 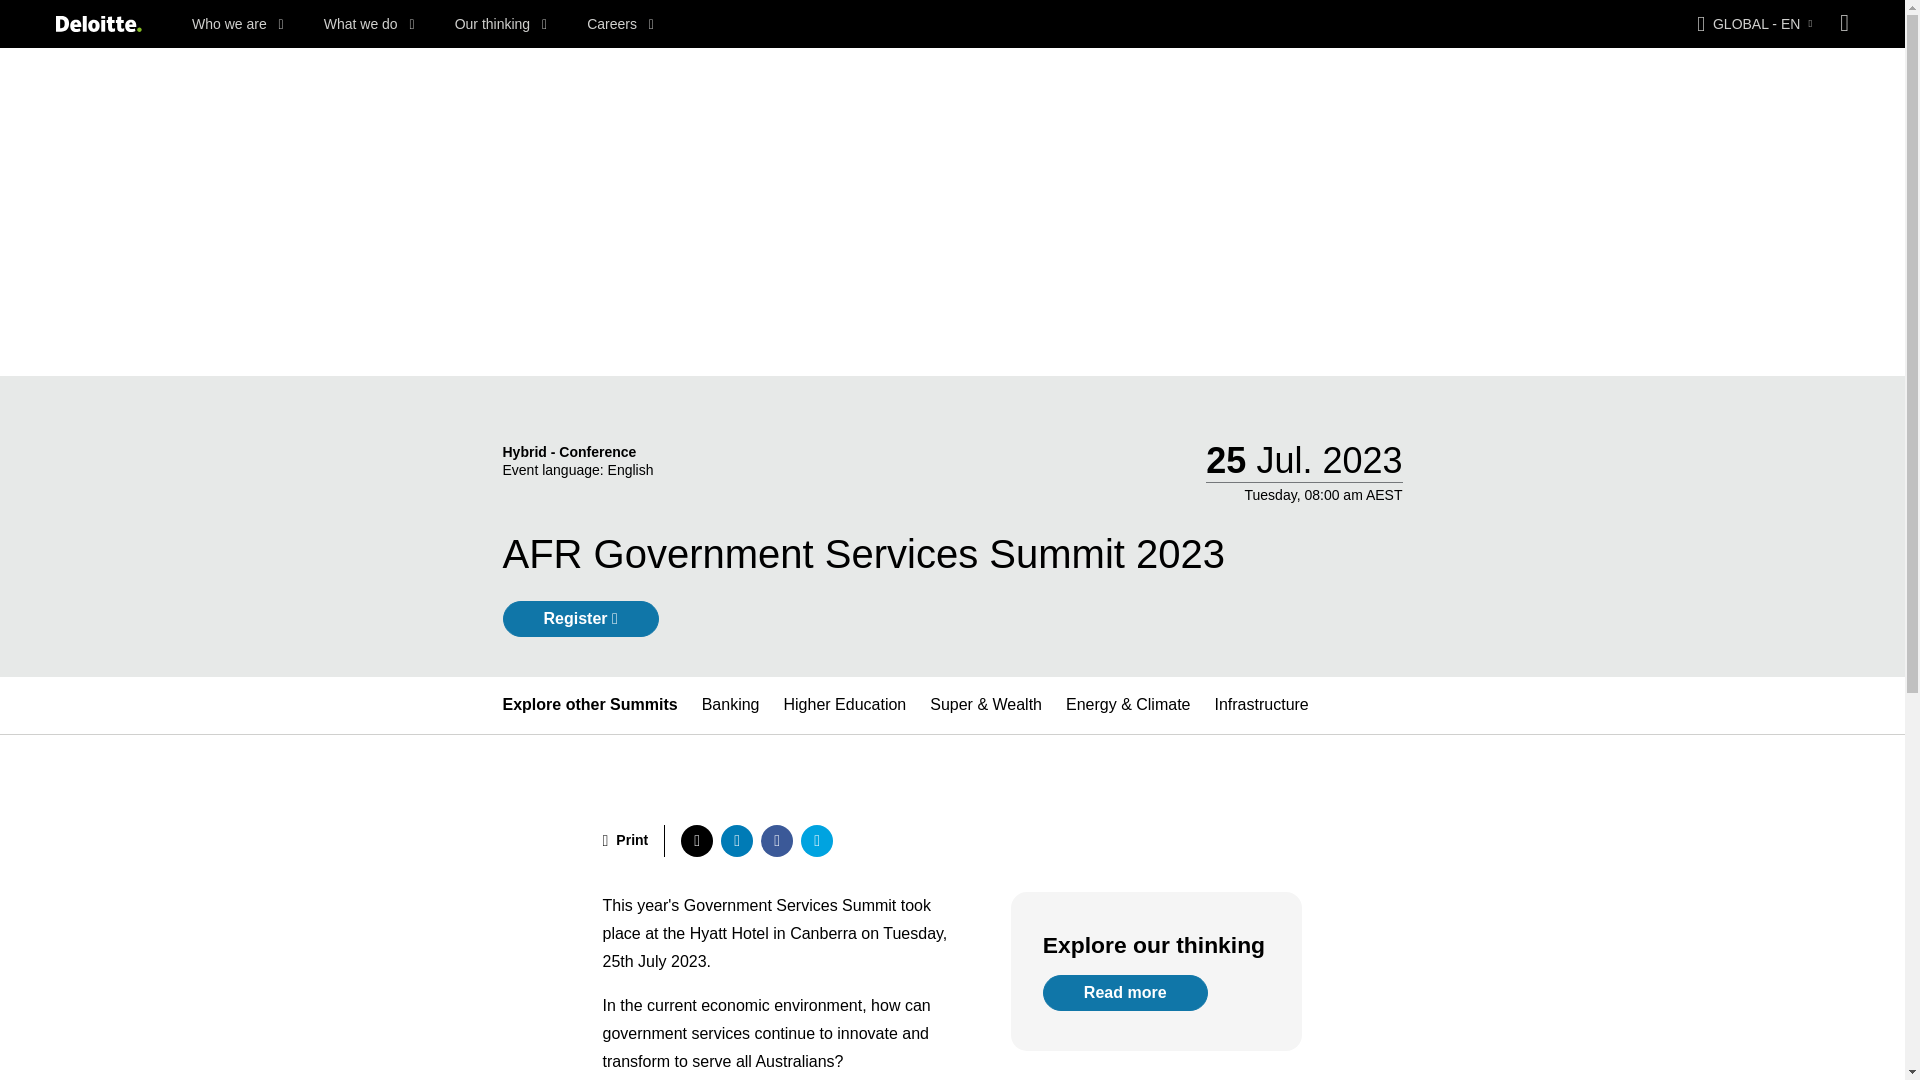 I want to click on Careers, so click(x=620, y=24).